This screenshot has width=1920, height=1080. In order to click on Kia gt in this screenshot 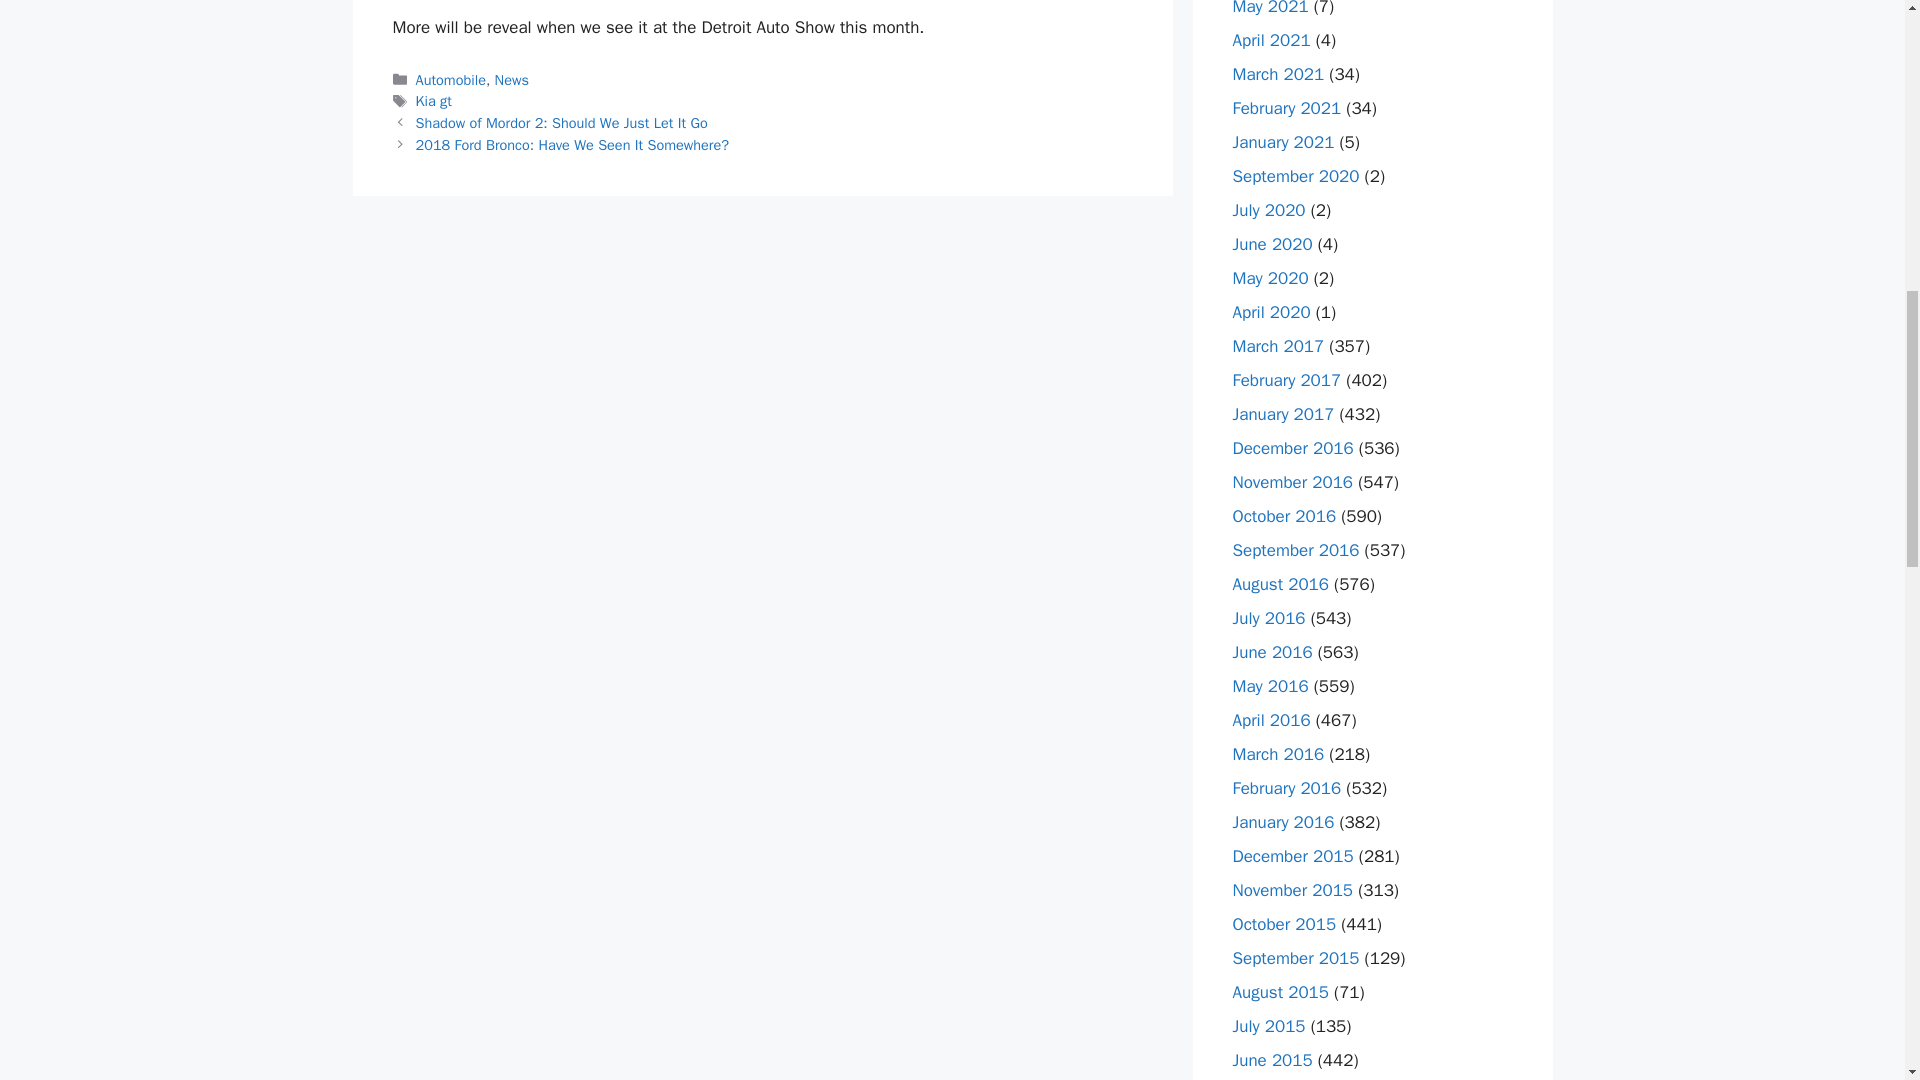, I will do `click(434, 100)`.